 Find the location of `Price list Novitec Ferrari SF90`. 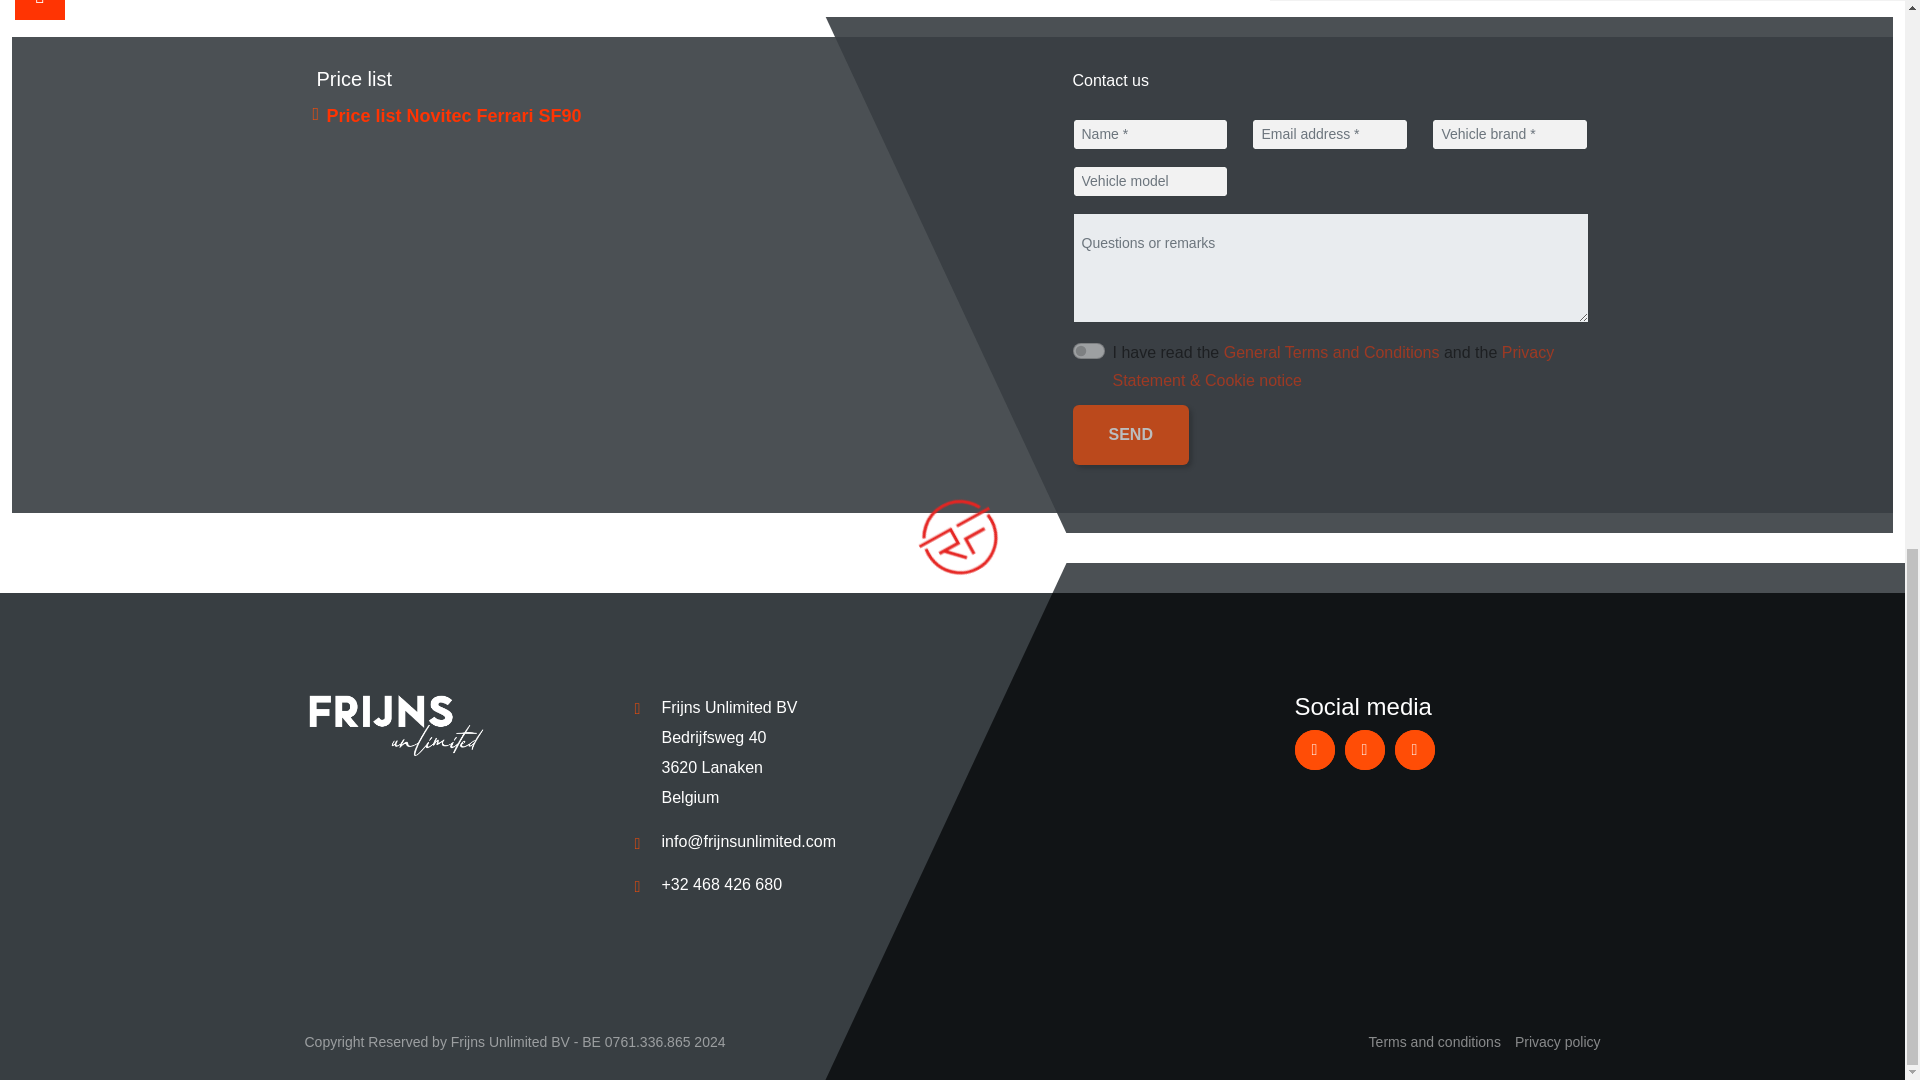

Price list Novitec Ferrari SF90 is located at coordinates (454, 116).